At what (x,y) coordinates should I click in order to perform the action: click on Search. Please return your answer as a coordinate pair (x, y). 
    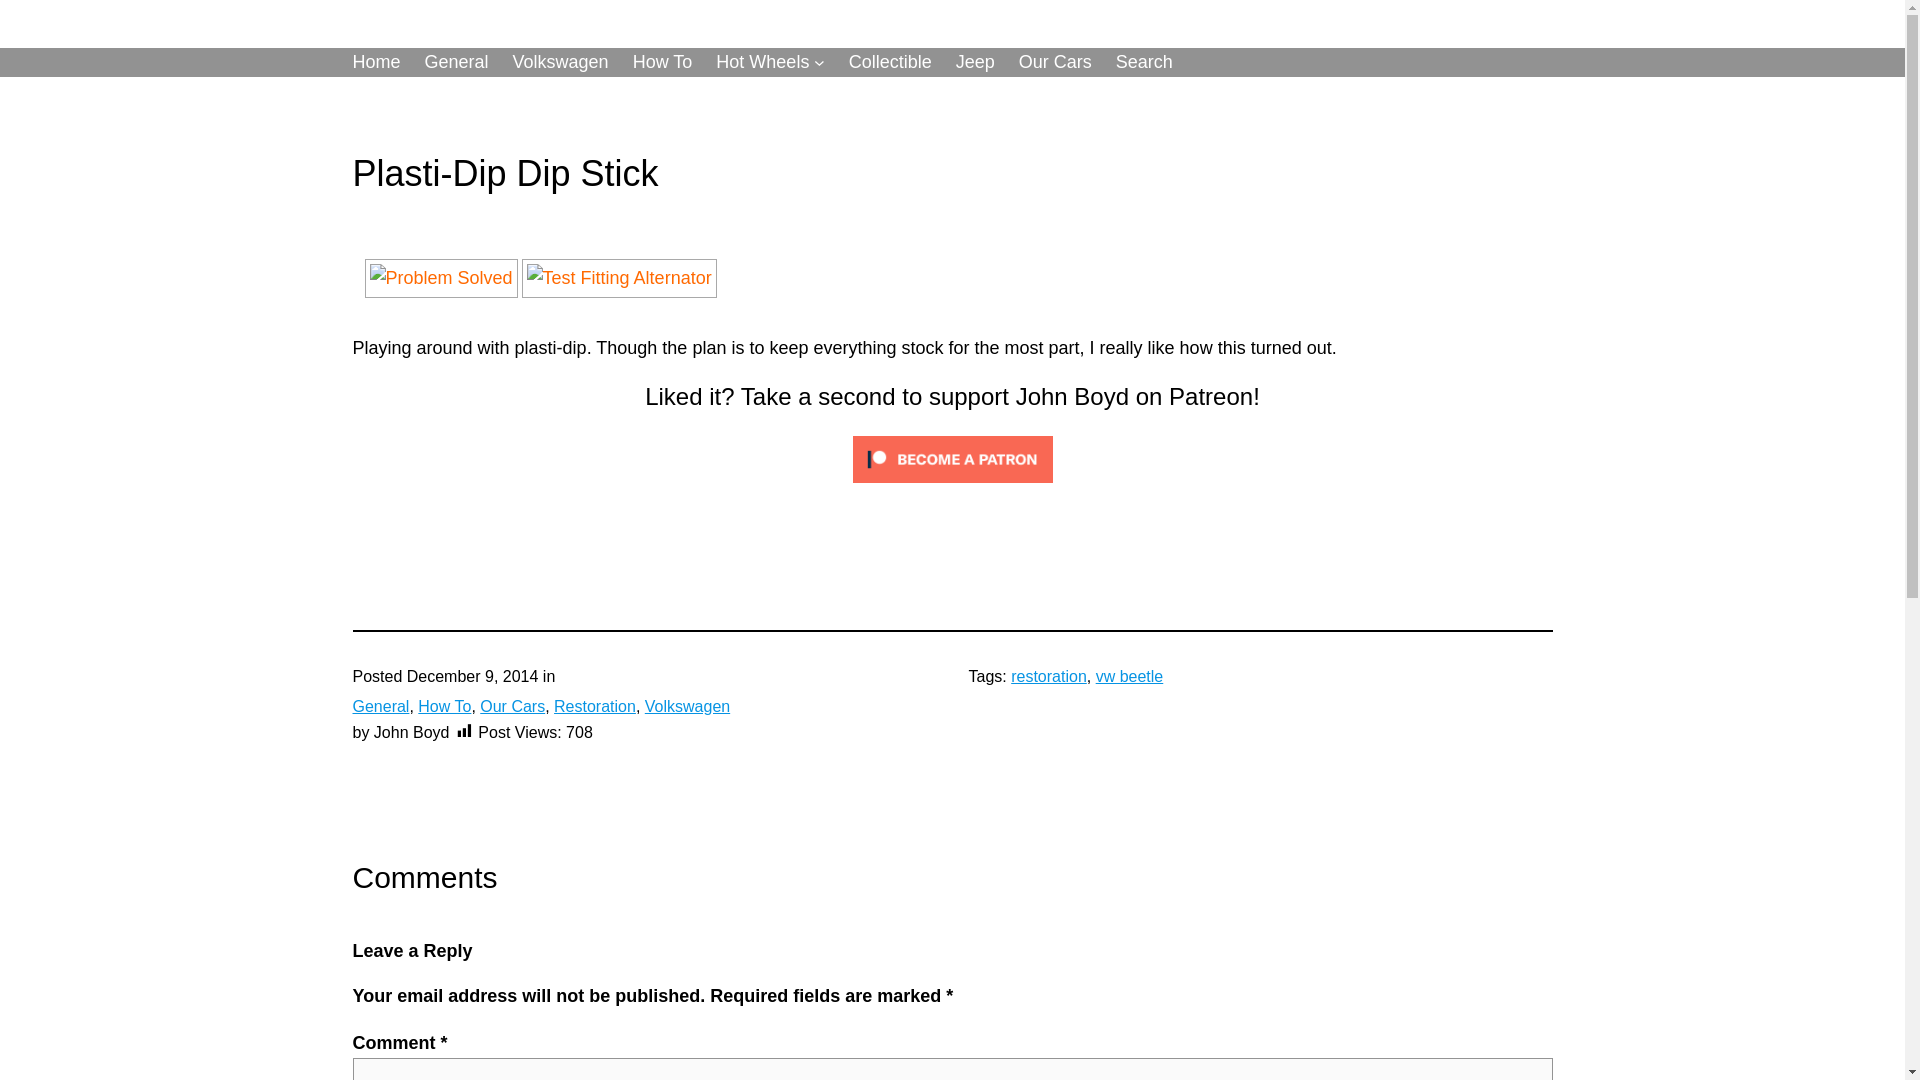
    Looking at the image, I should click on (1144, 62).